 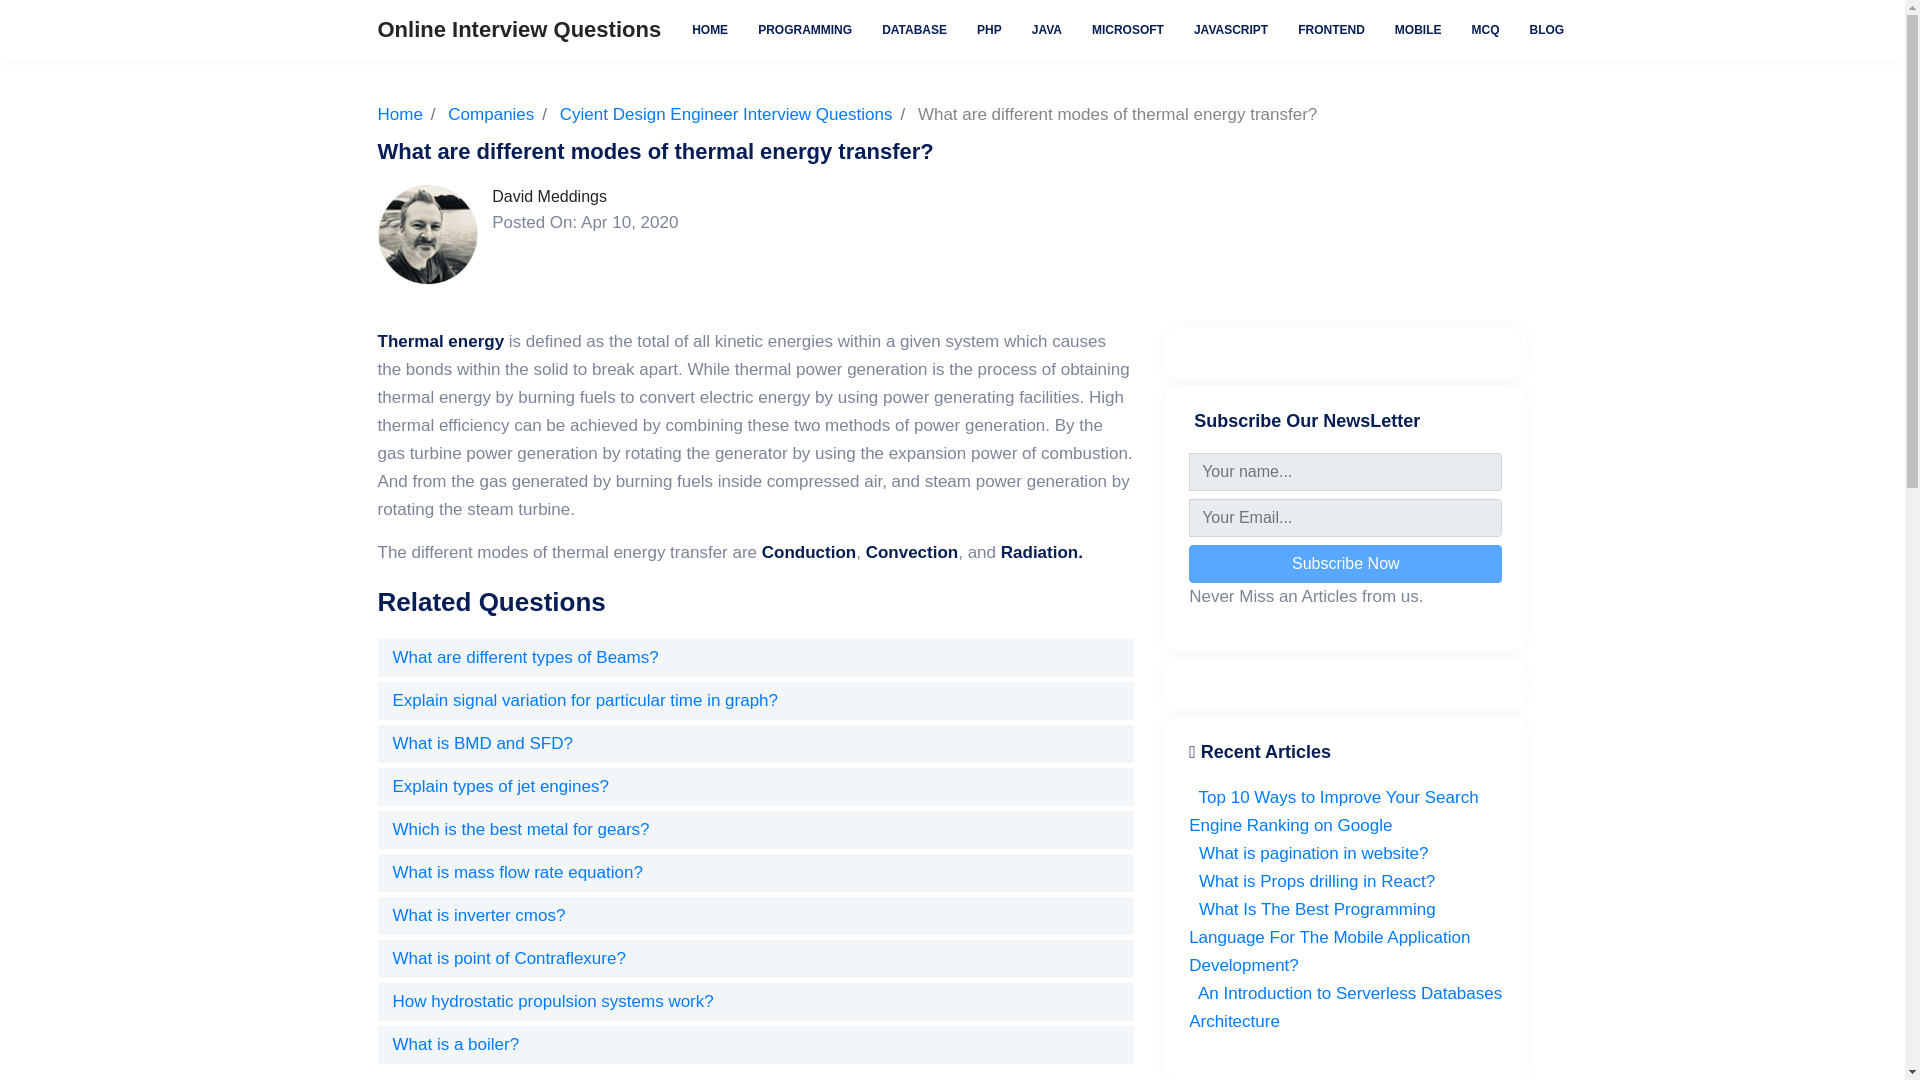 I want to click on BLOG, so click(x=1547, y=28).